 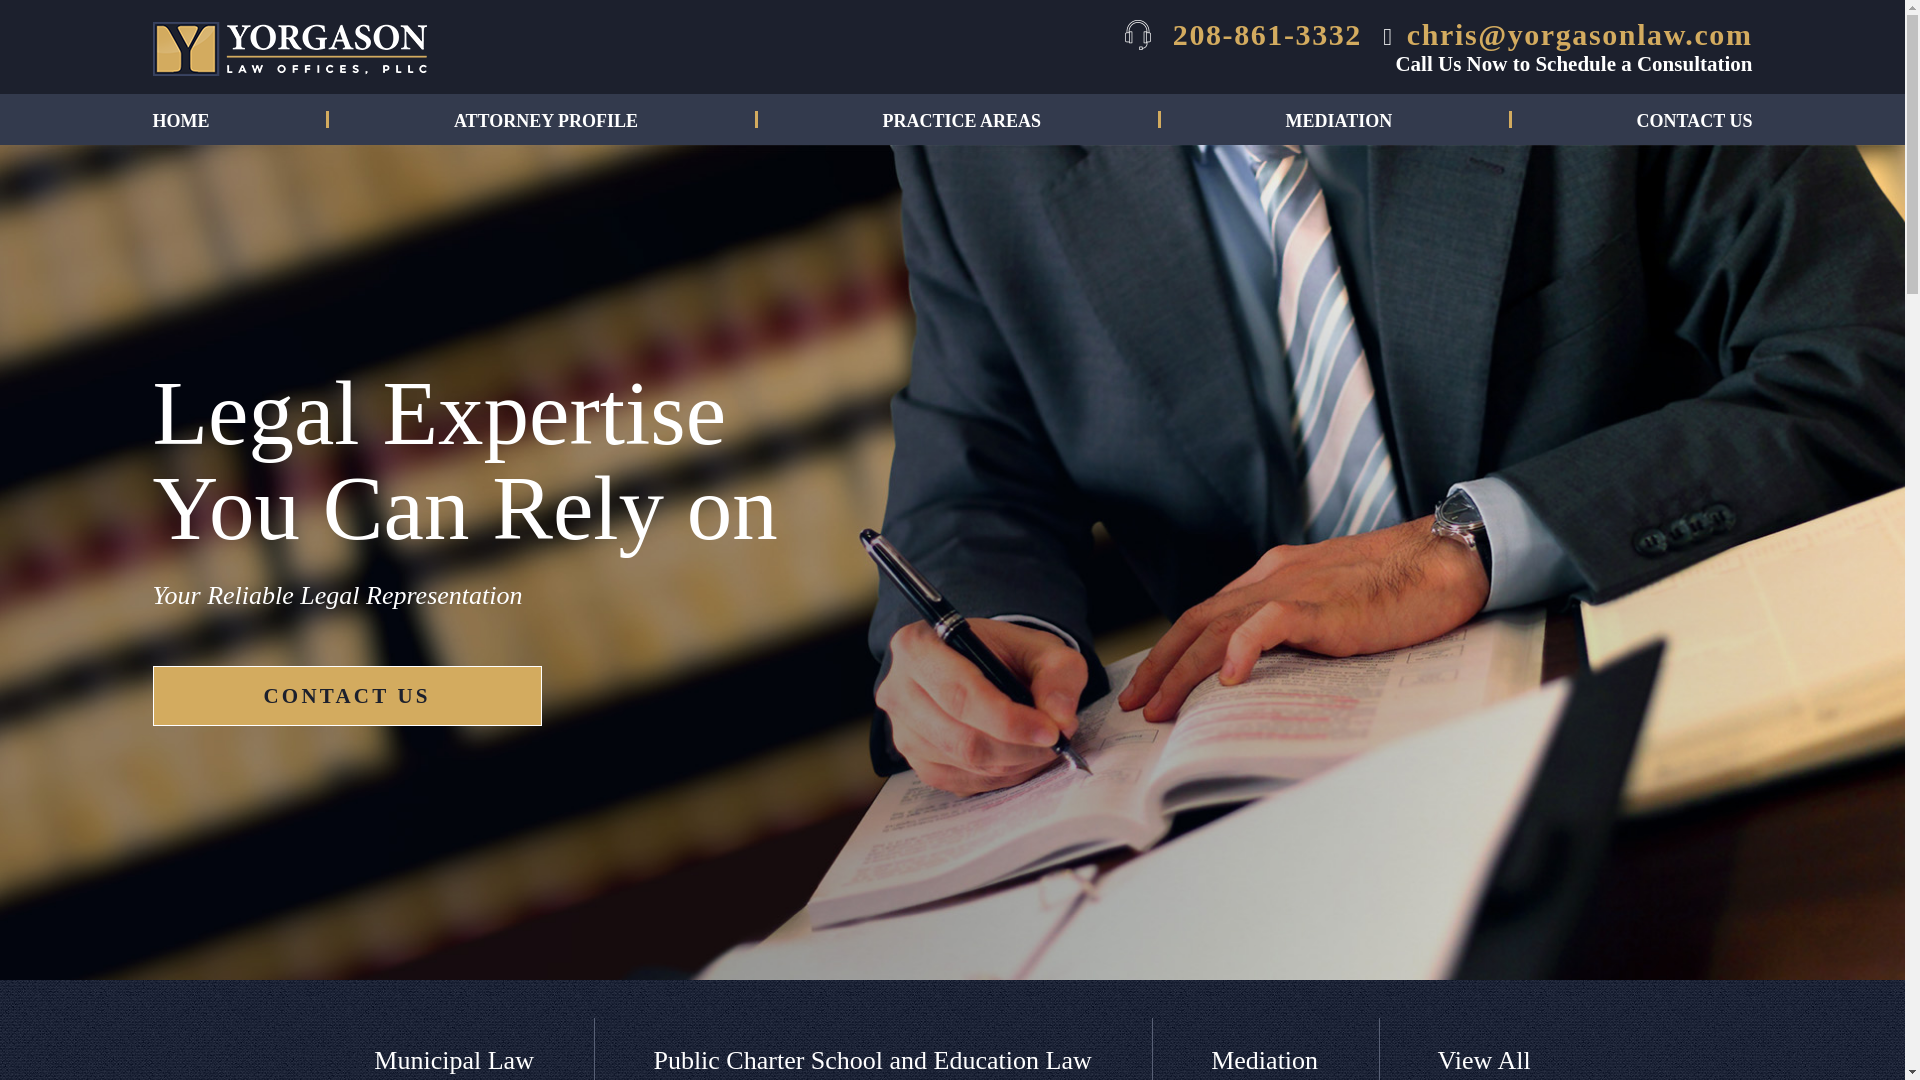 What do you see at coordinates (1243, 34) in the screenshot?
I see `208-861-3332` at bounding box center [1243, 34].